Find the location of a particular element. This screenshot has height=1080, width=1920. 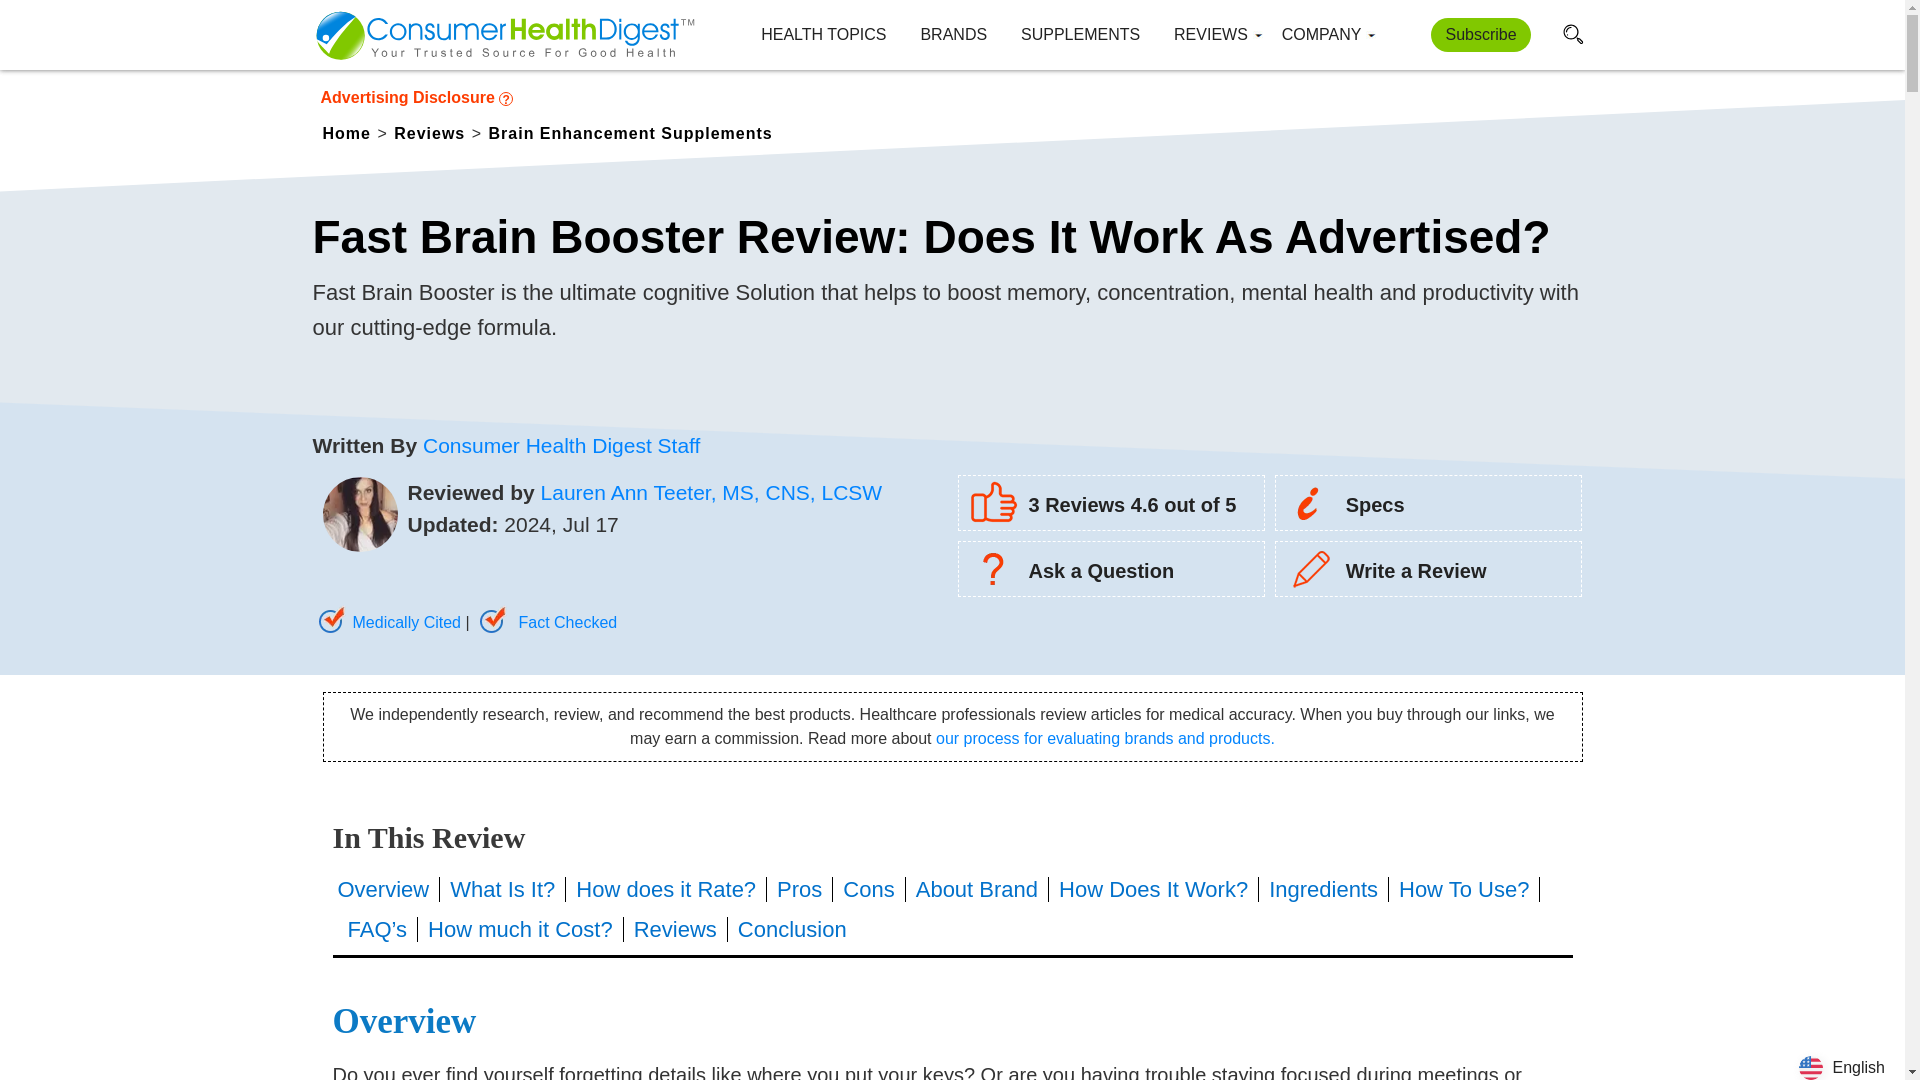

SUPPLEMENTS is located at coordinates (1080, 35).